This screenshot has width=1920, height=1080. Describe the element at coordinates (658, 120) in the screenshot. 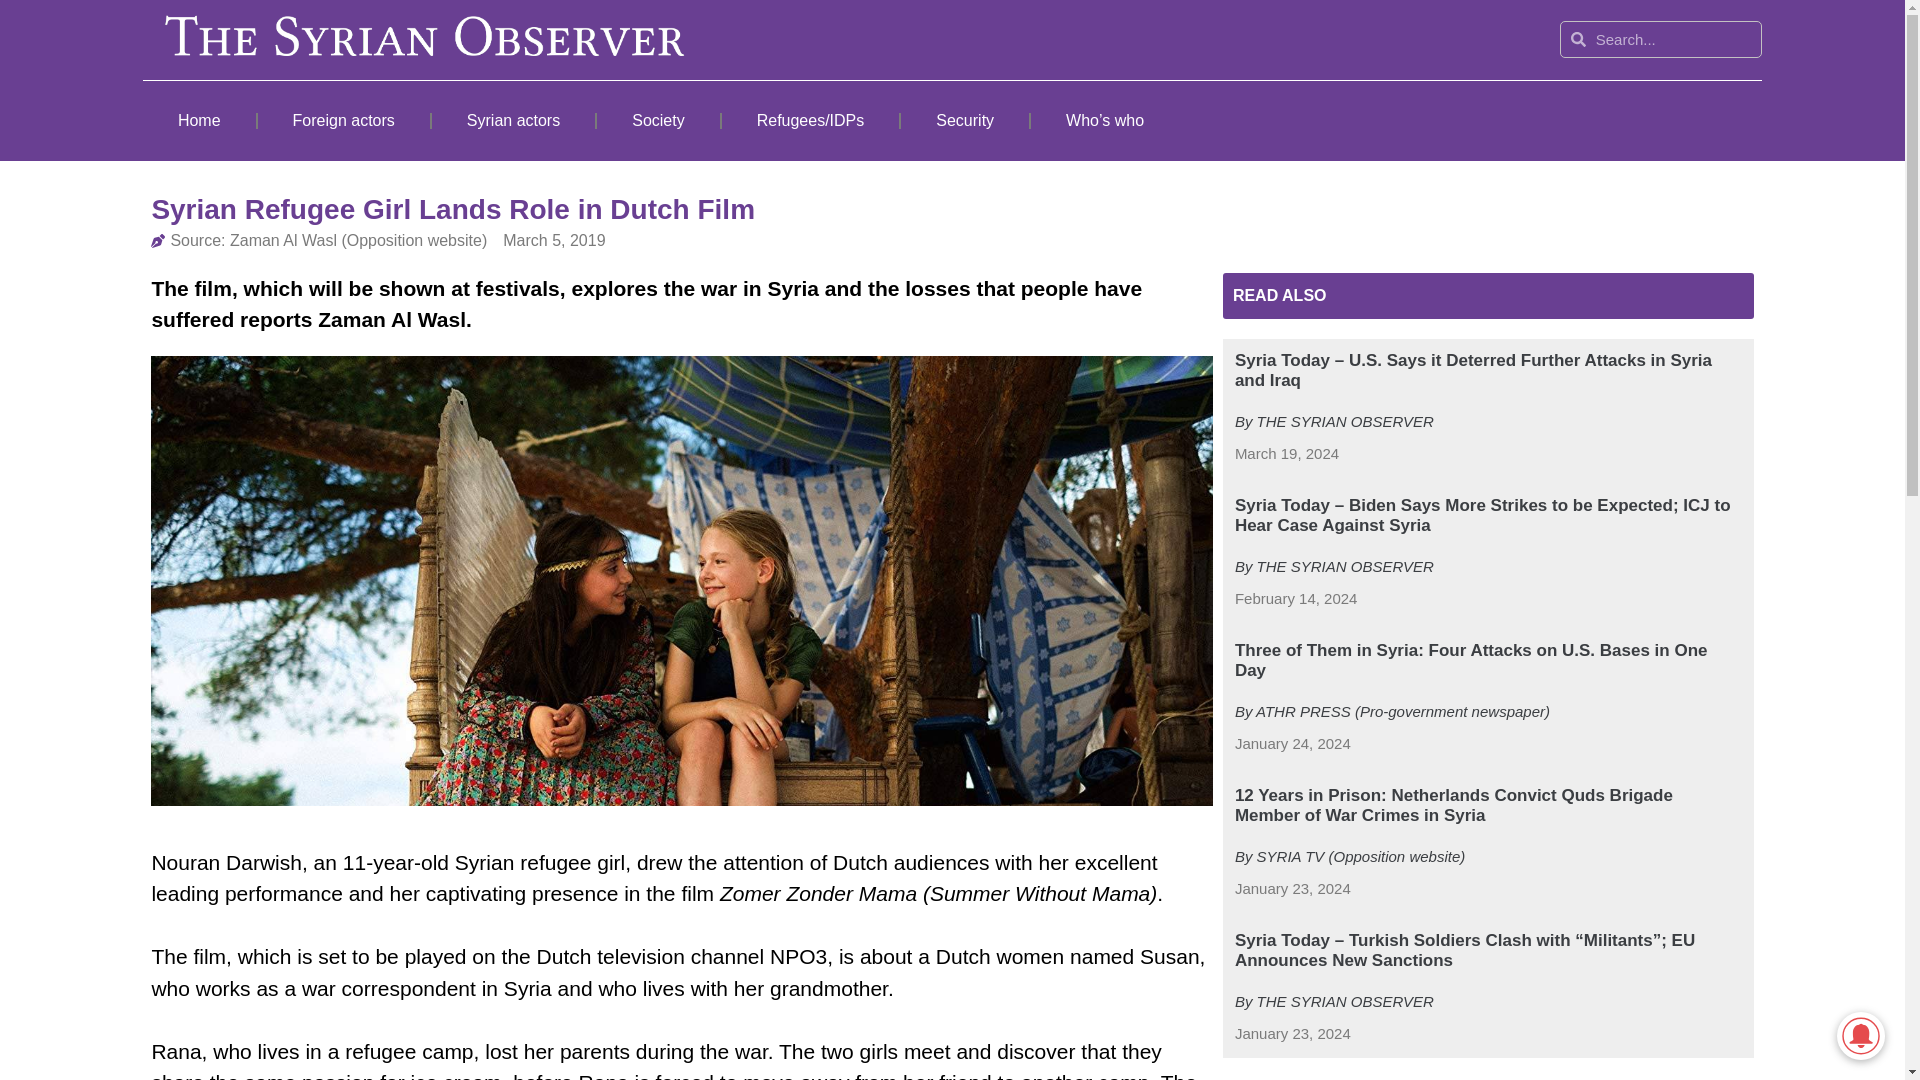

I see `Society` at that location.